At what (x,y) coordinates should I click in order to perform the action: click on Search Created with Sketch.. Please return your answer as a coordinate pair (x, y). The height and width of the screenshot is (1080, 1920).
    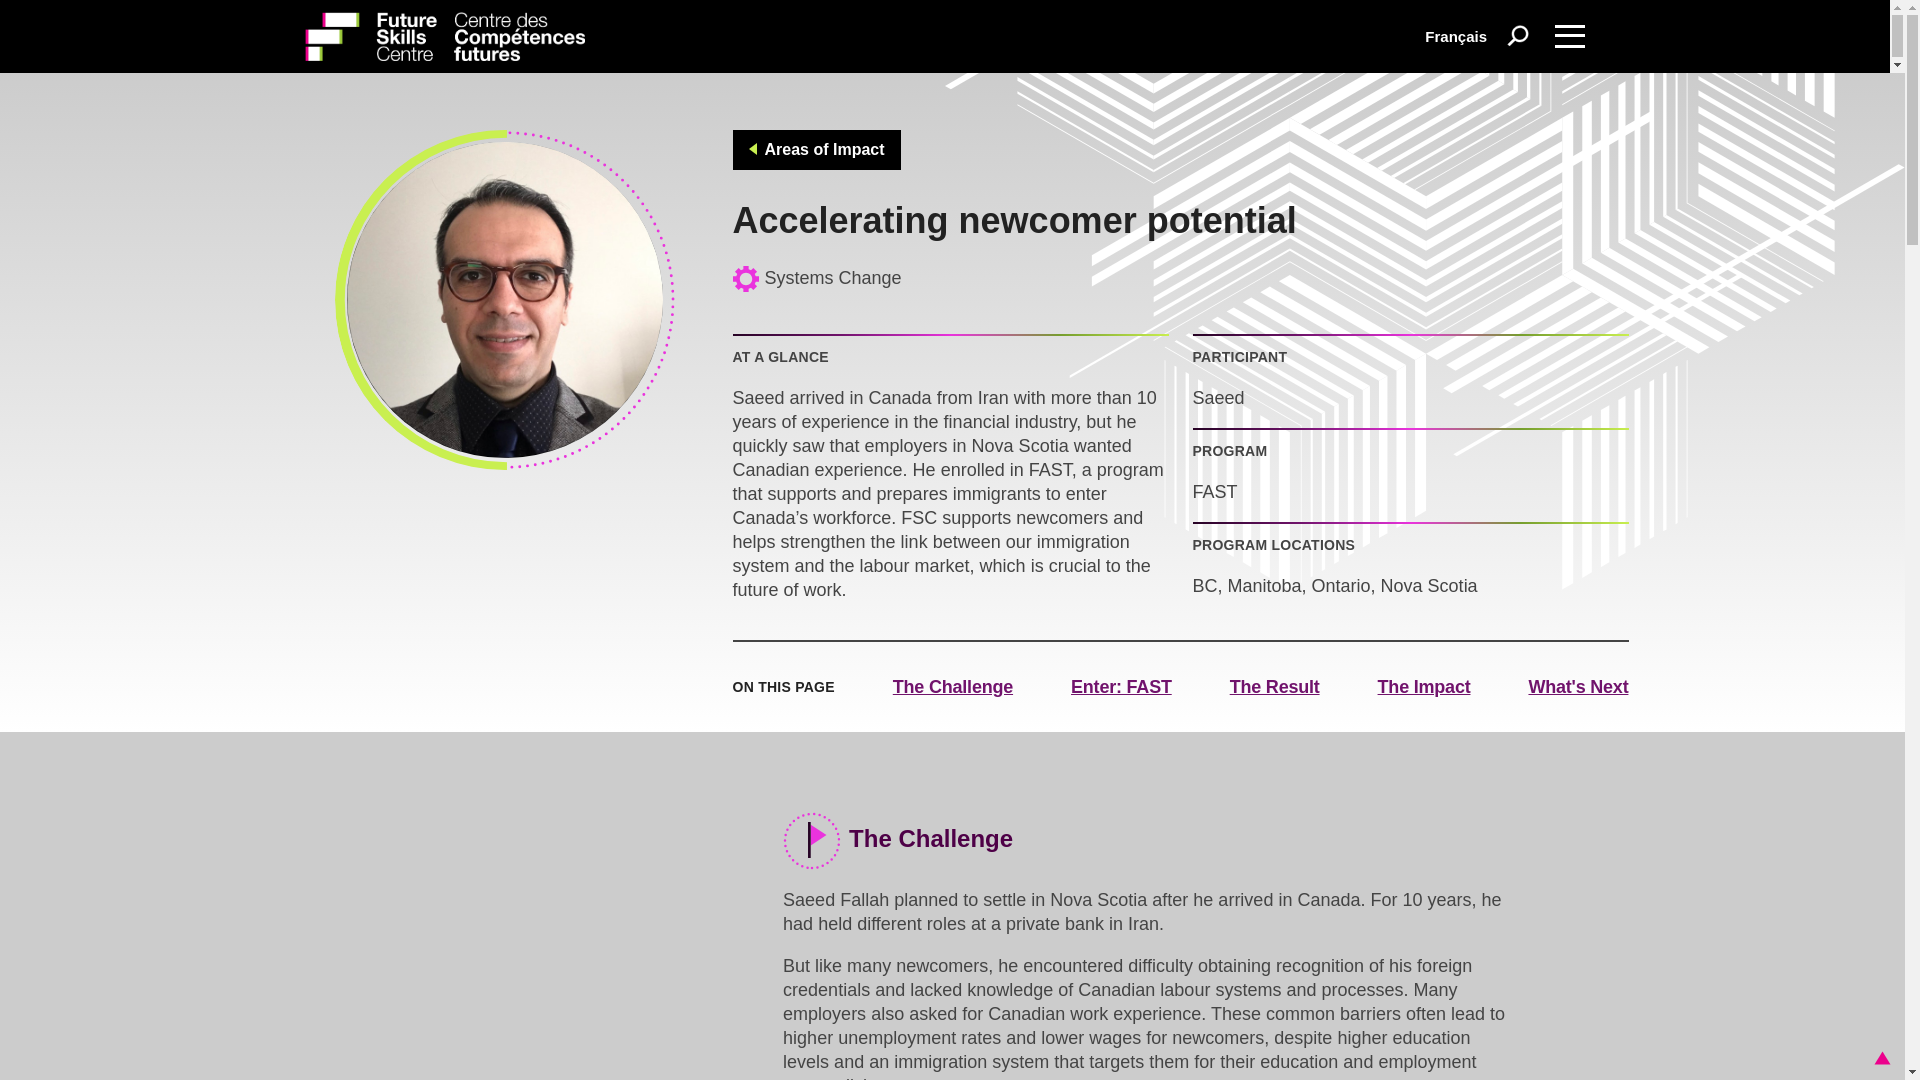
    Looking at the image, I should click on (1518, 36).